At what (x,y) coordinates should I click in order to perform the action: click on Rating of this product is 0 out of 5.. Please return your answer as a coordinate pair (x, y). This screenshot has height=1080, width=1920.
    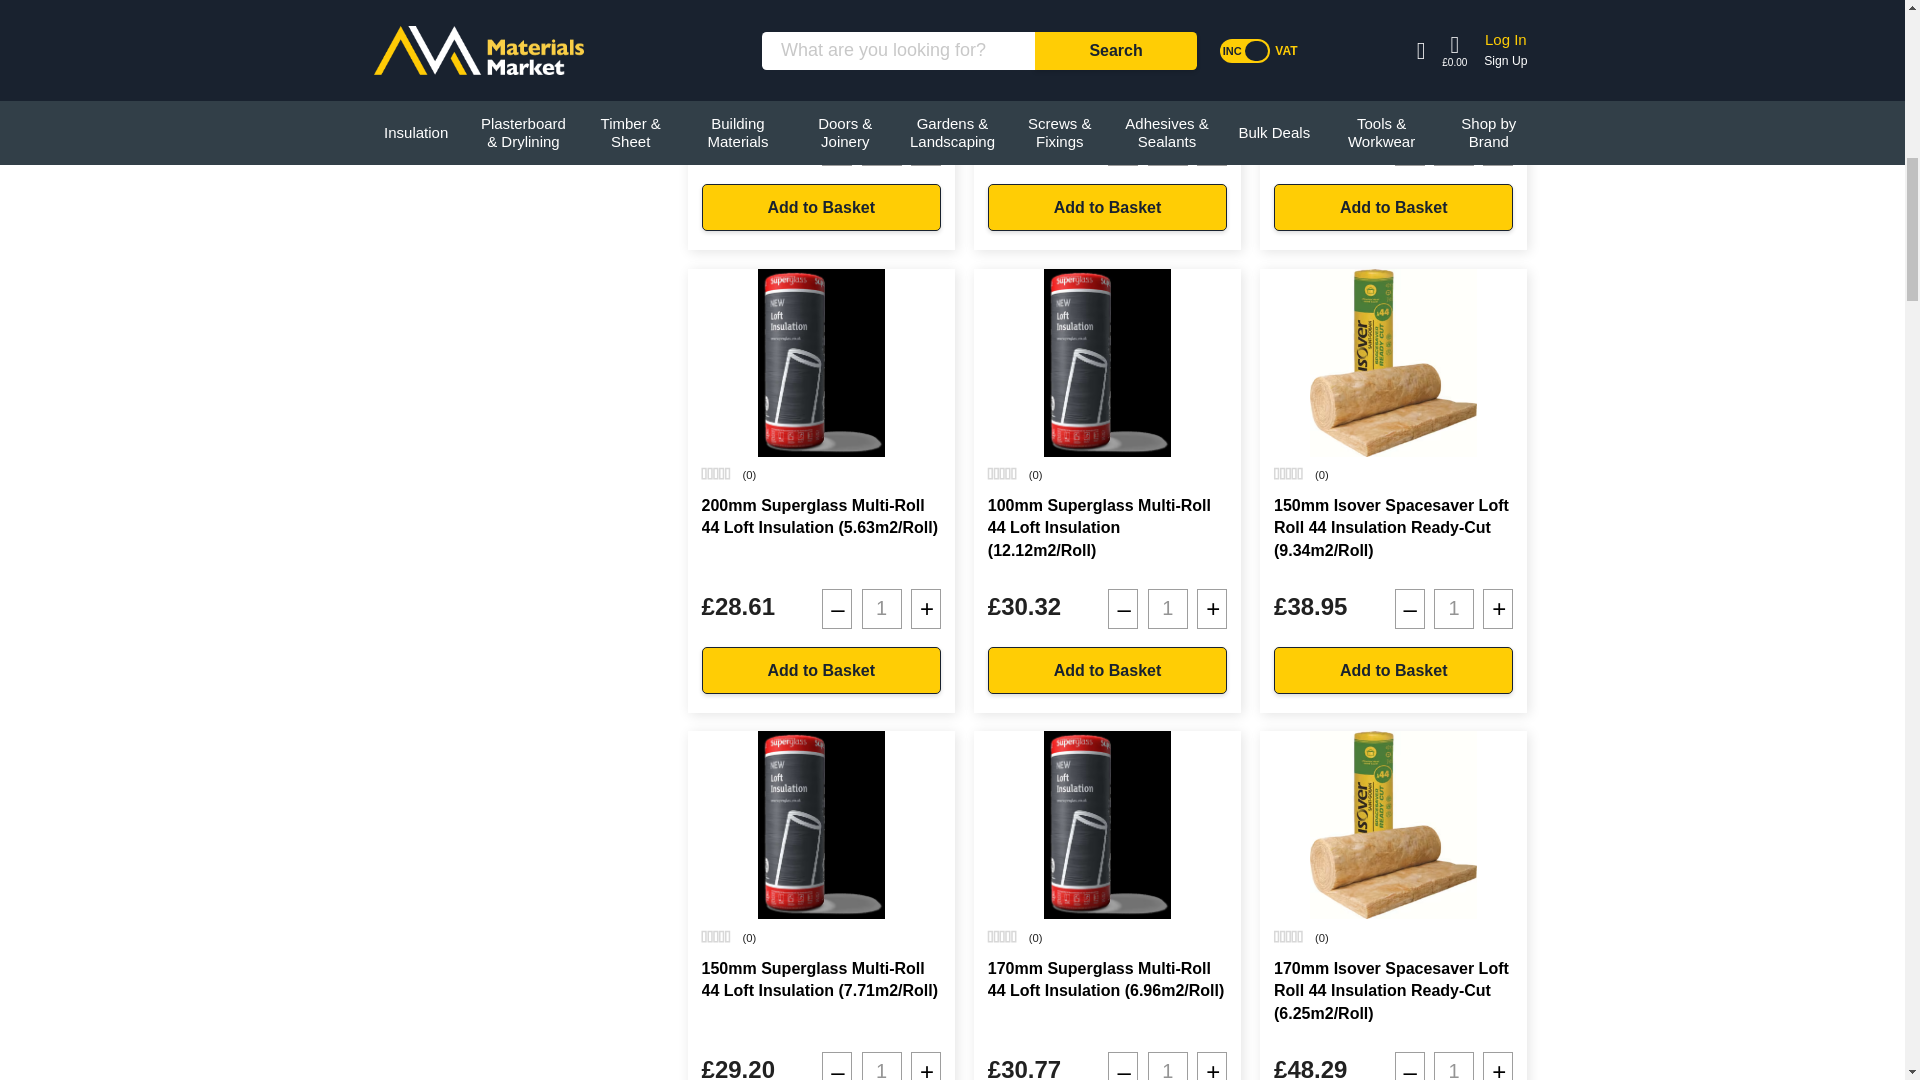
    Looking at the image, I should click on (1002, 11).